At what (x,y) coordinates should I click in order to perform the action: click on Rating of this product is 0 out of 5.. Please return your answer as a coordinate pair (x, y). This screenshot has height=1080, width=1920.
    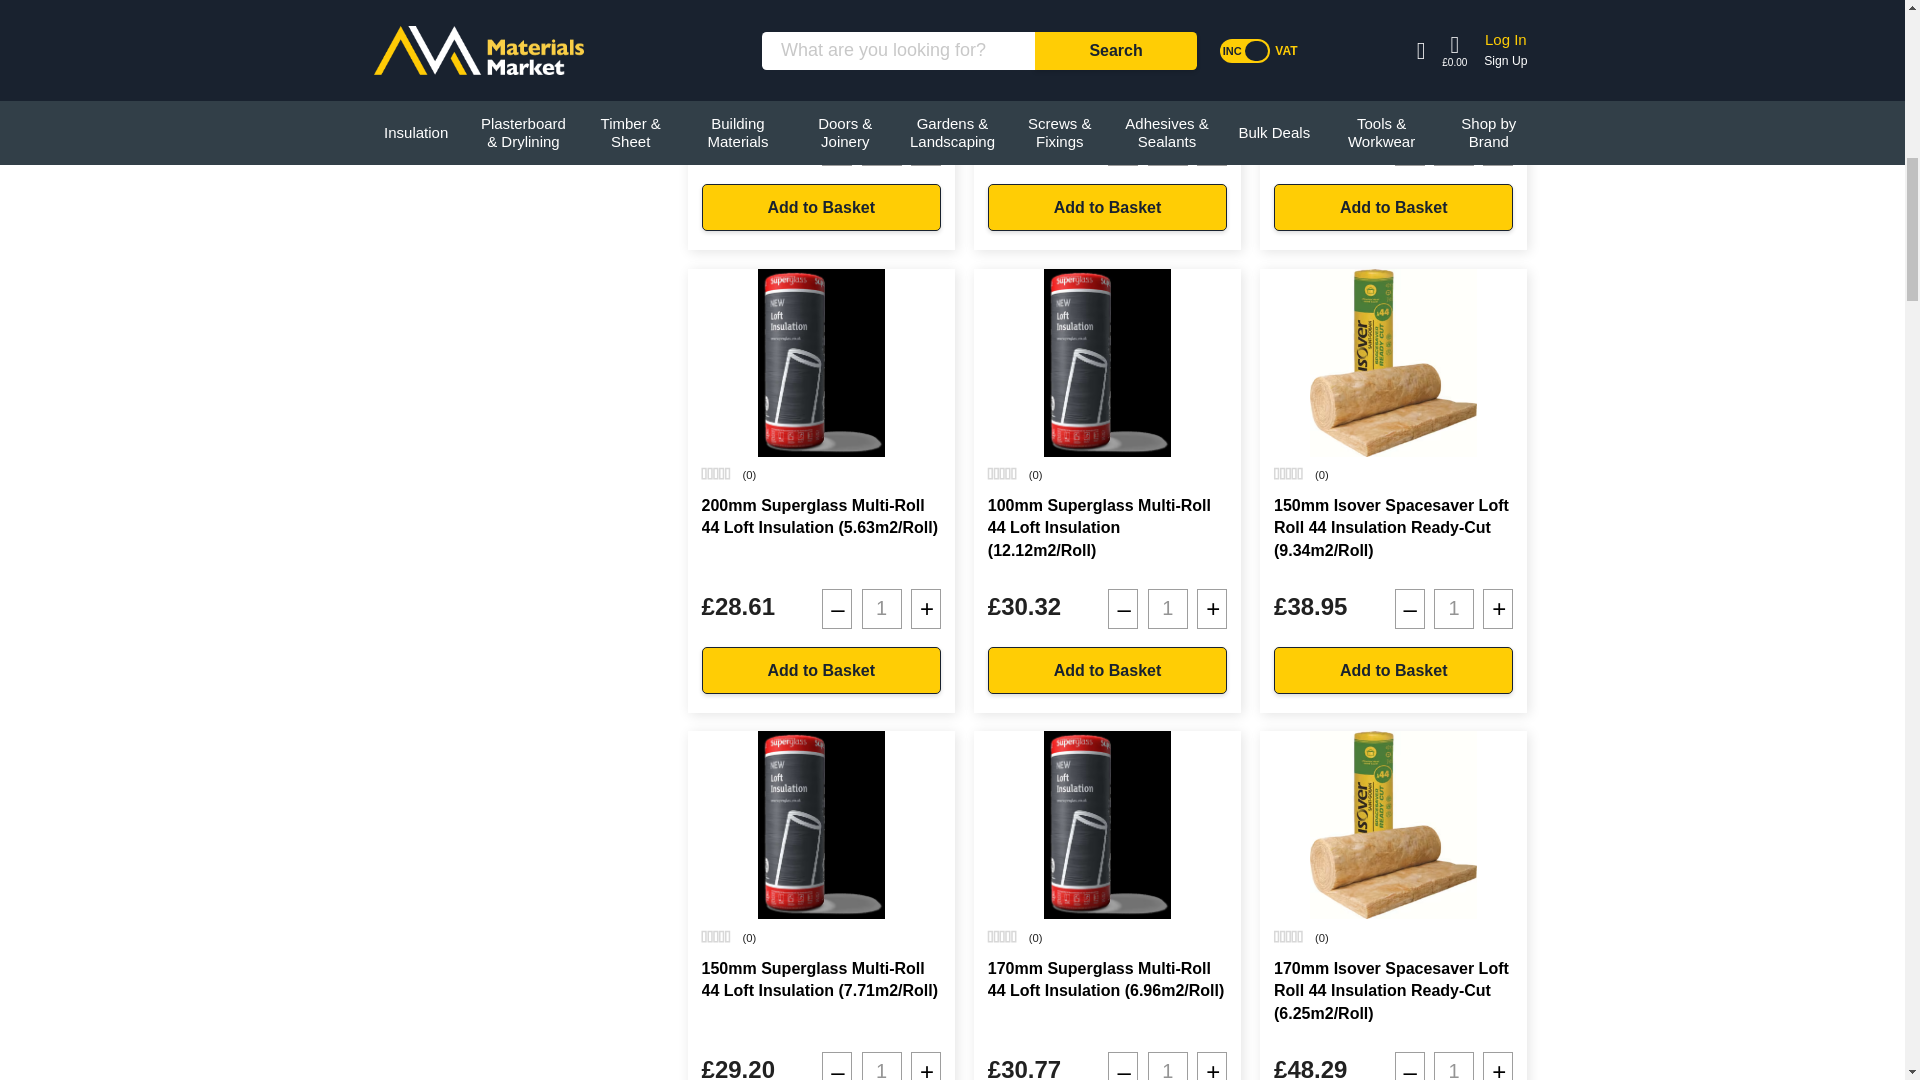
    Looking at the image, I should click on (1002, 11).